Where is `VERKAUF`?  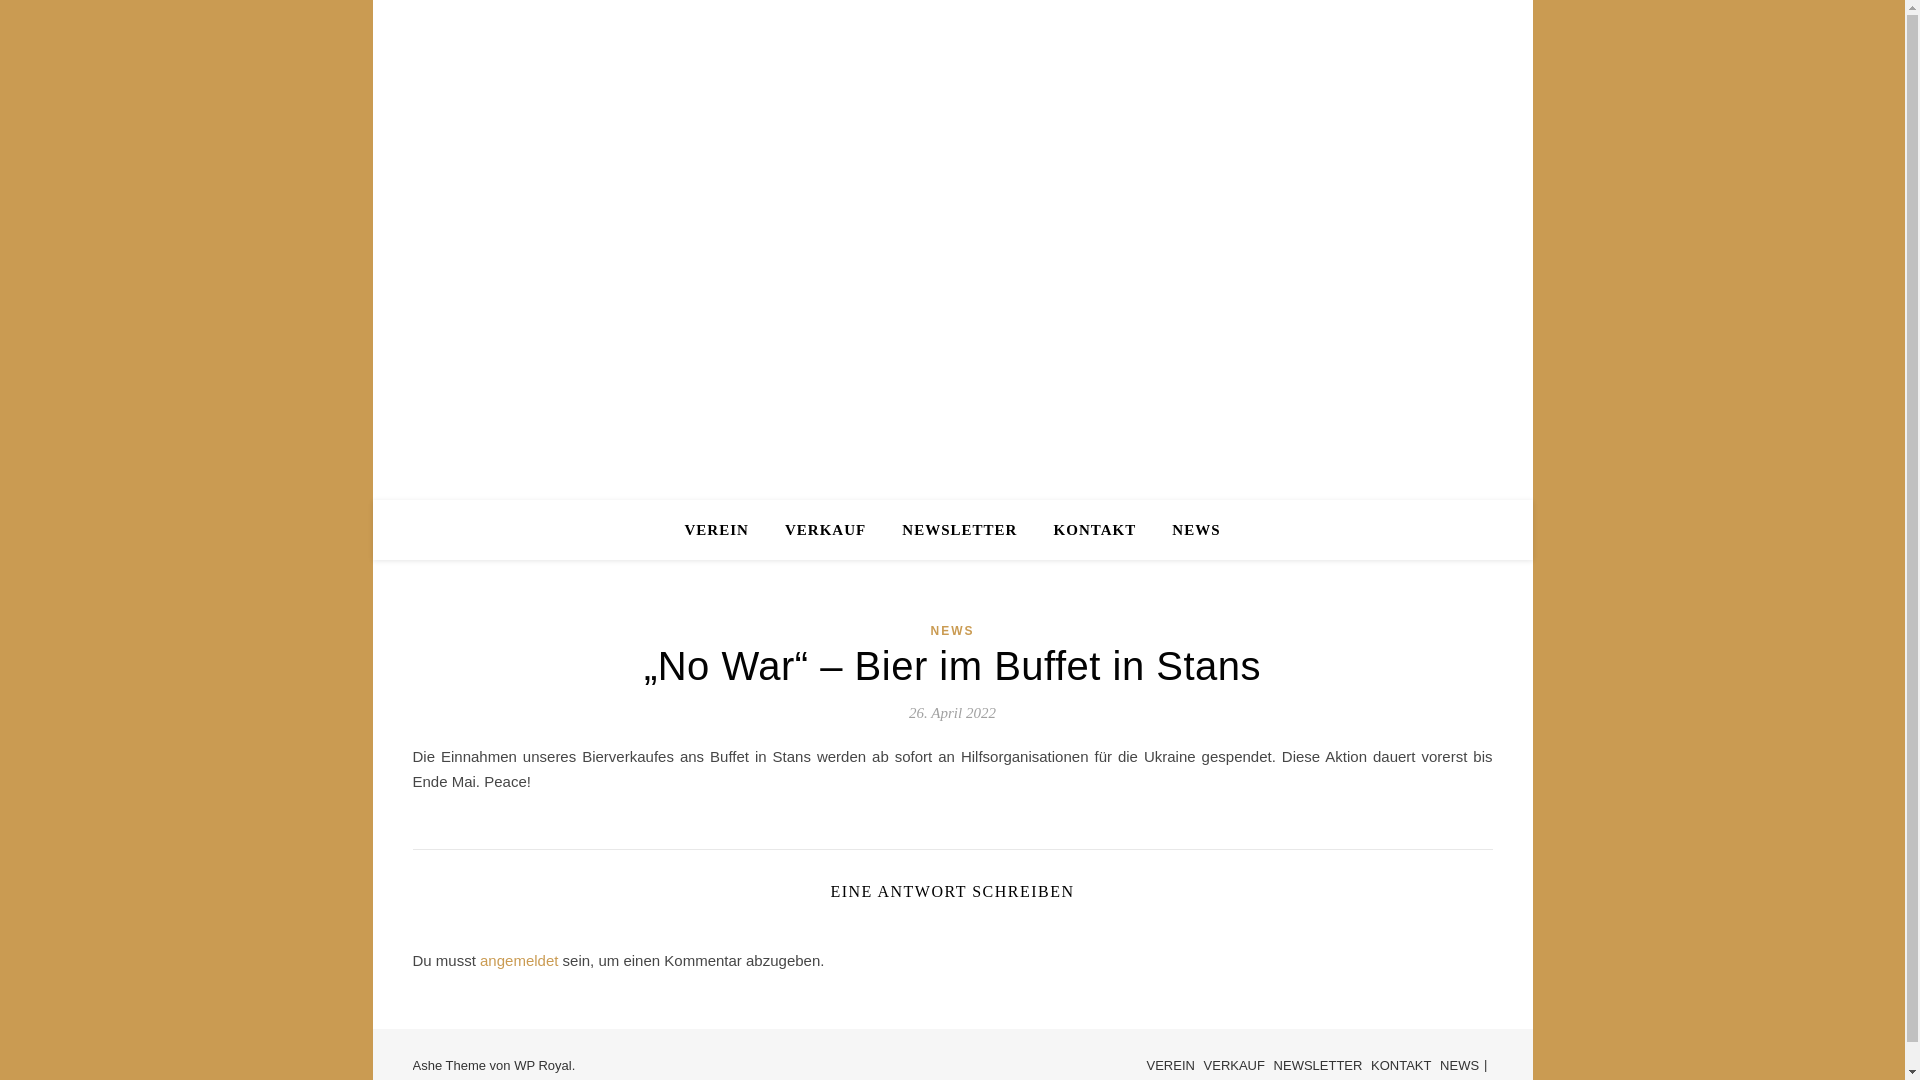
VERKAUF is located at coordinates (826, 530).